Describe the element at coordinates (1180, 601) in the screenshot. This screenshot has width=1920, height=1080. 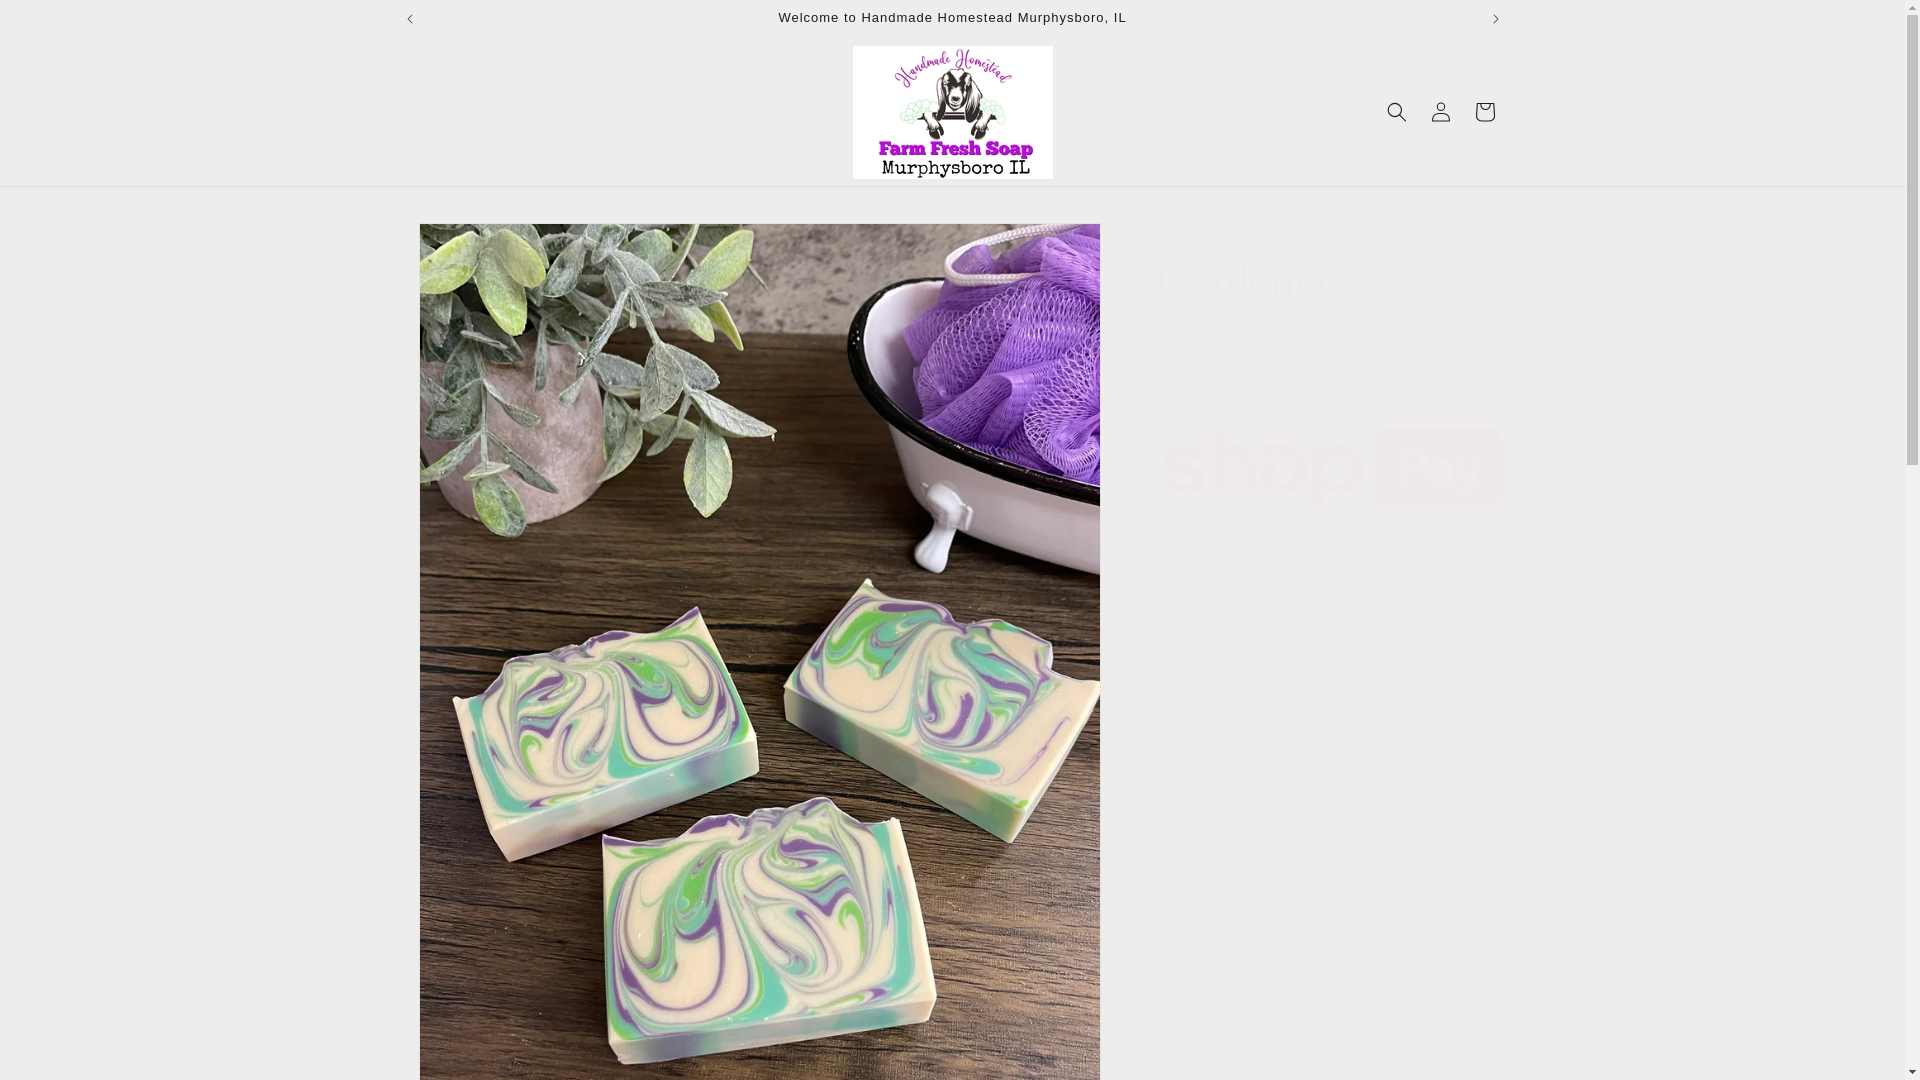
I see `Decrease quantity for Gardenia` at that location.